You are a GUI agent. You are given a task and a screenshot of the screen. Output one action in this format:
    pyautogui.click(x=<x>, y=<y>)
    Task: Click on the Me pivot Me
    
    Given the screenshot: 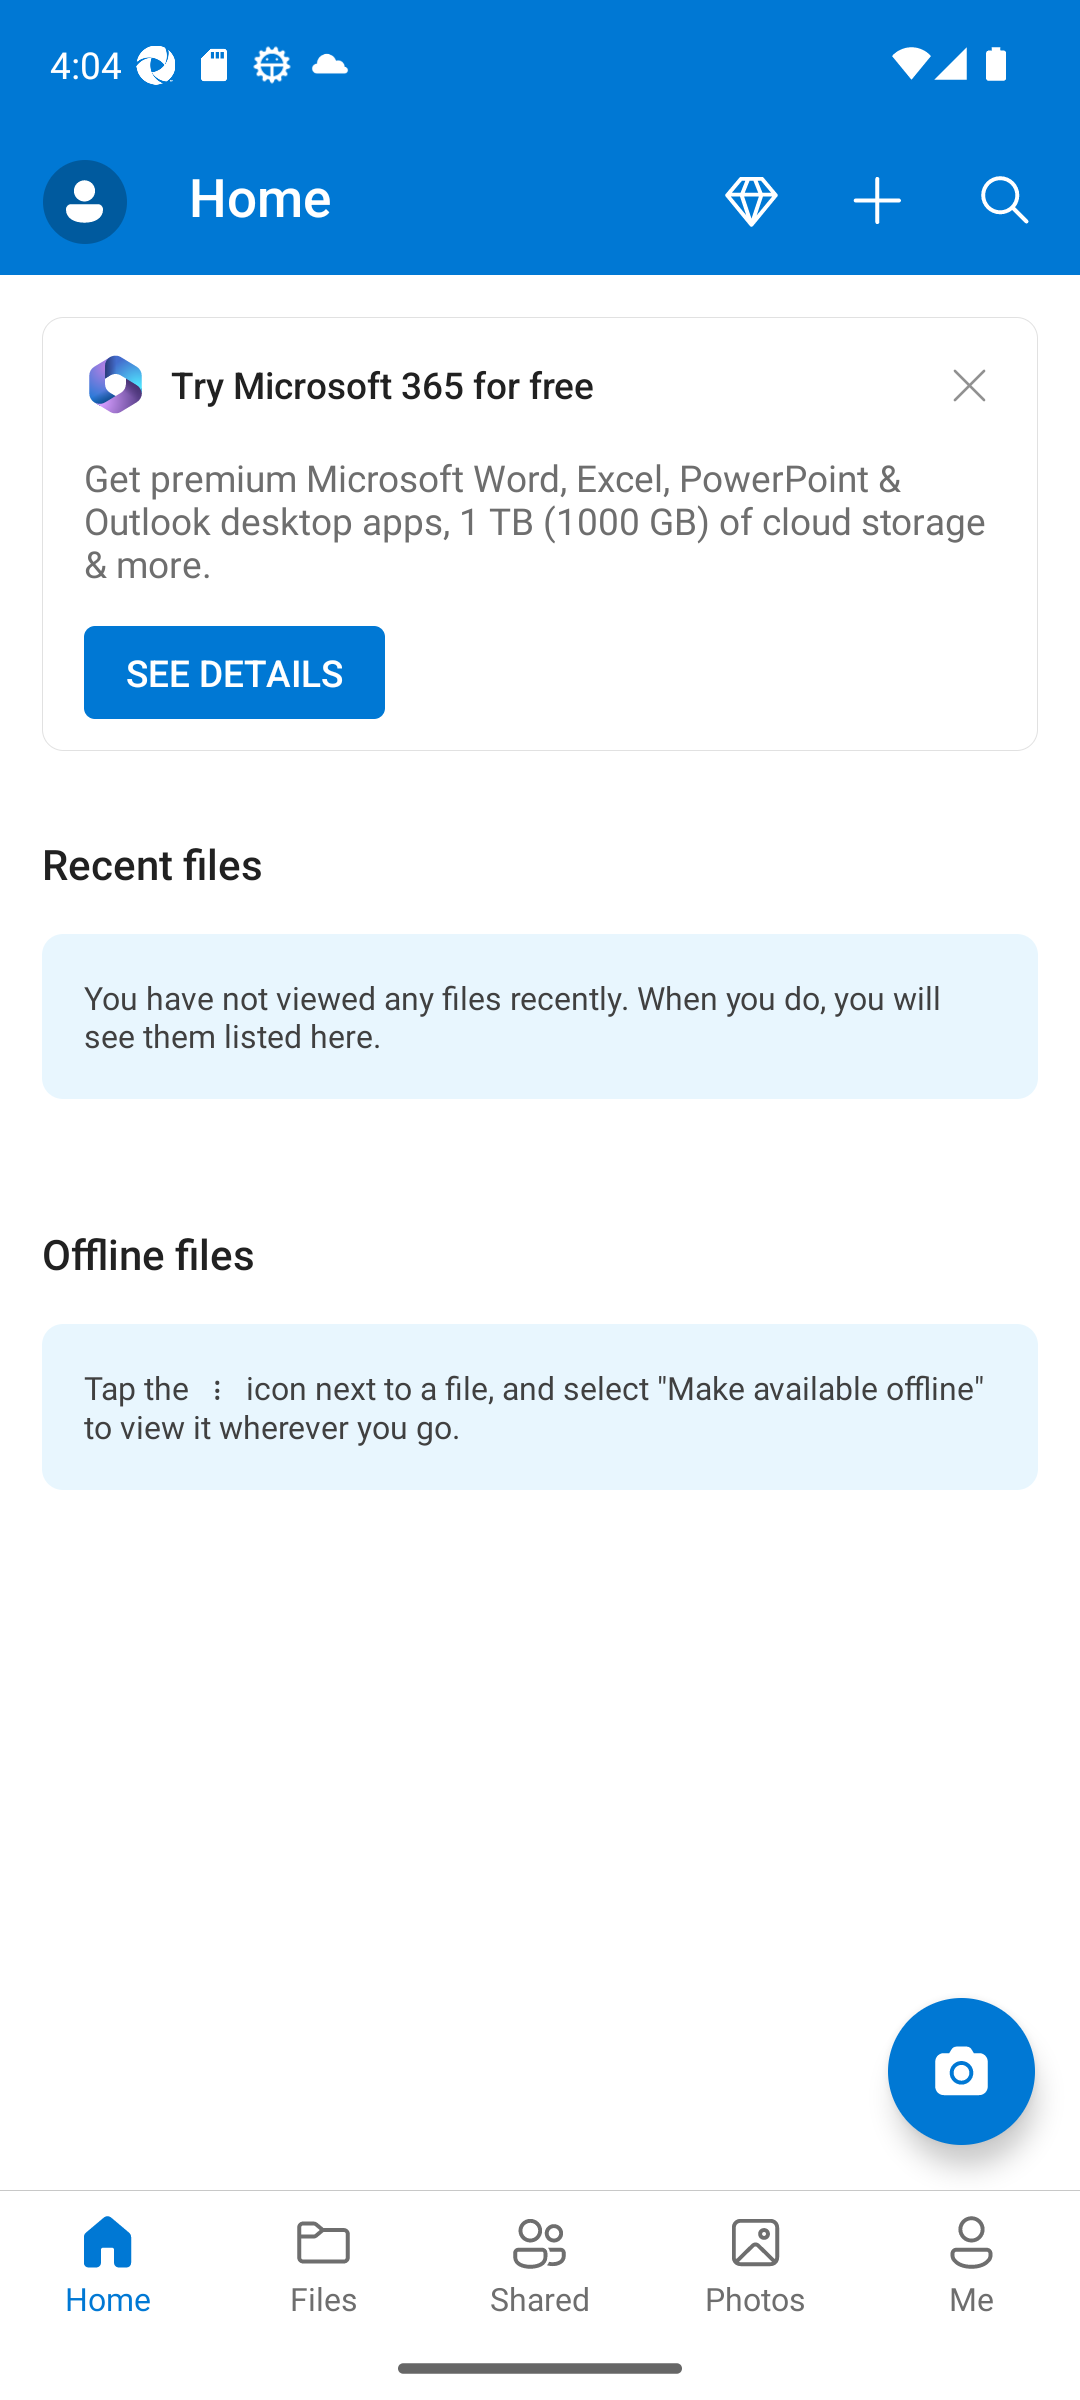 What is the action you would take?
    pyautogui.click(x=972, y=2262)
    